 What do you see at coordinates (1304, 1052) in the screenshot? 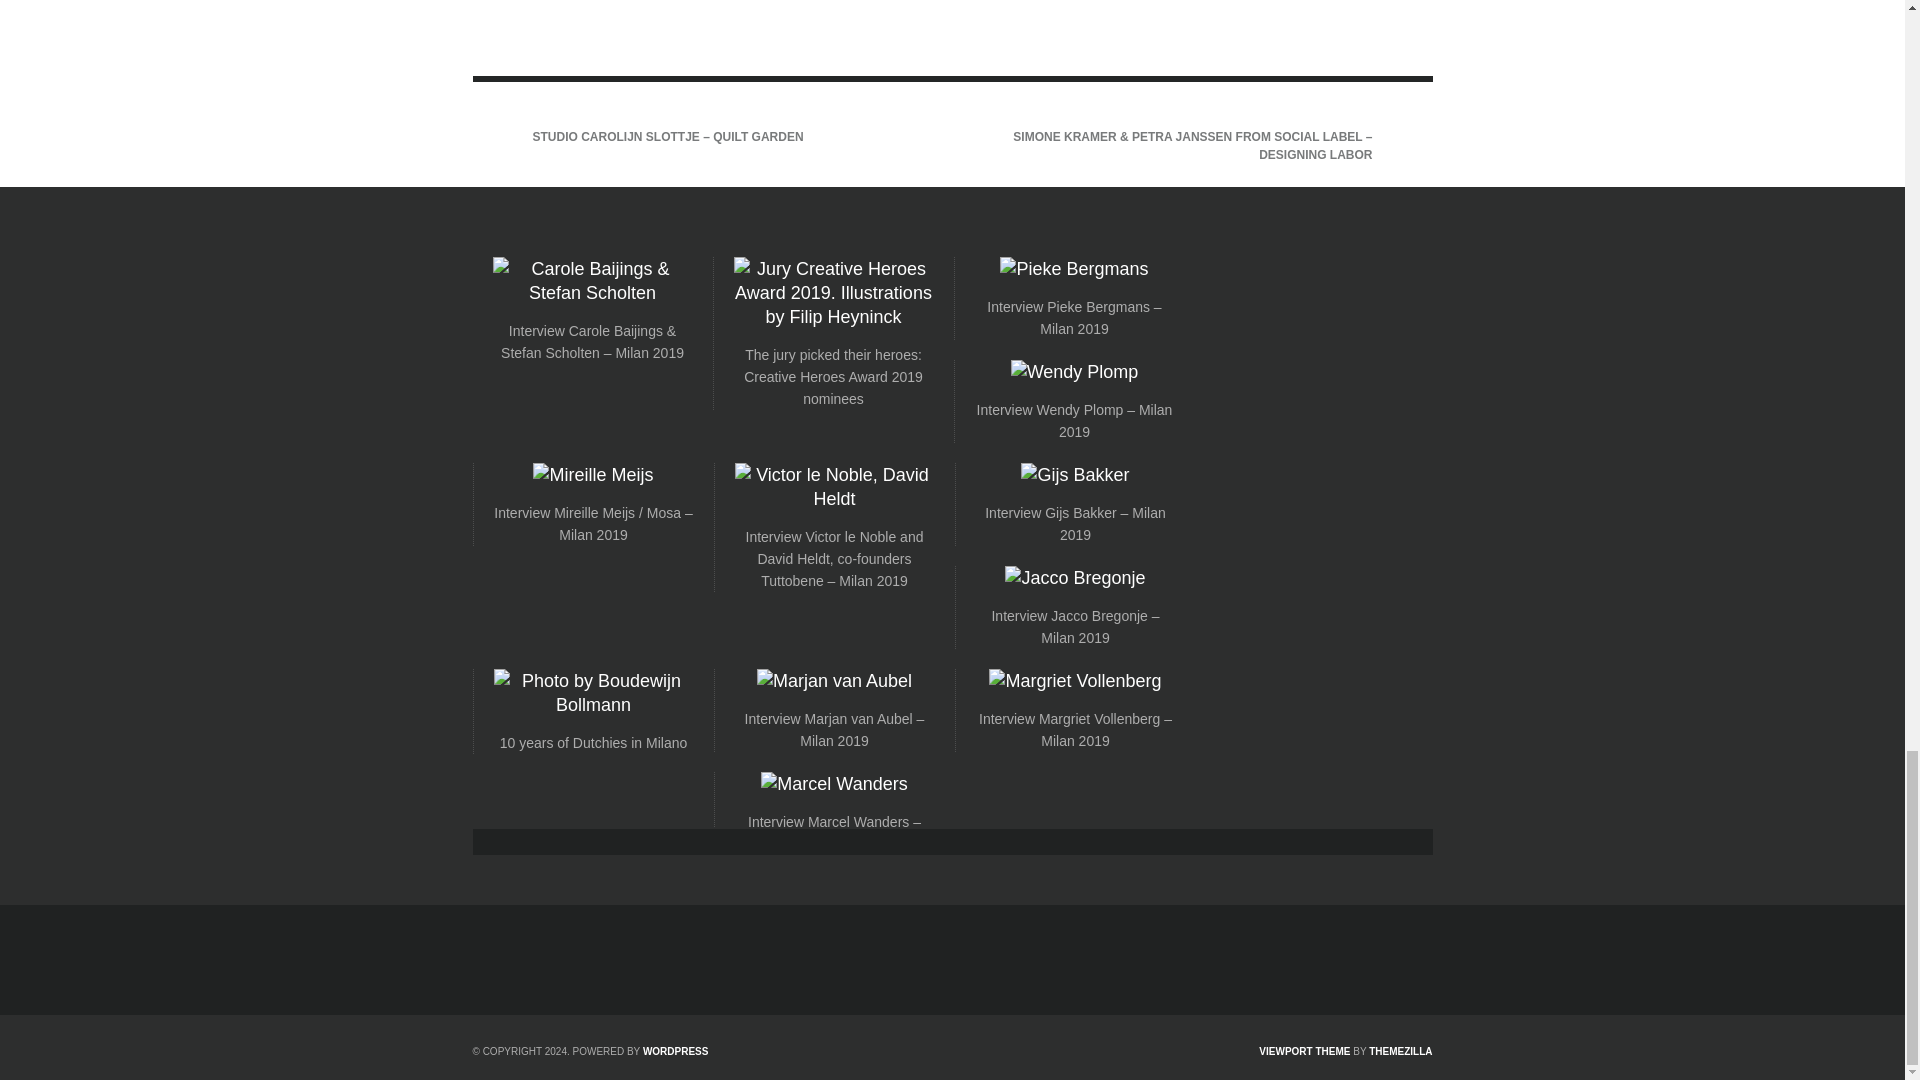
I see `VIEWPORT THEME` at bounding box center [1304, 1052].